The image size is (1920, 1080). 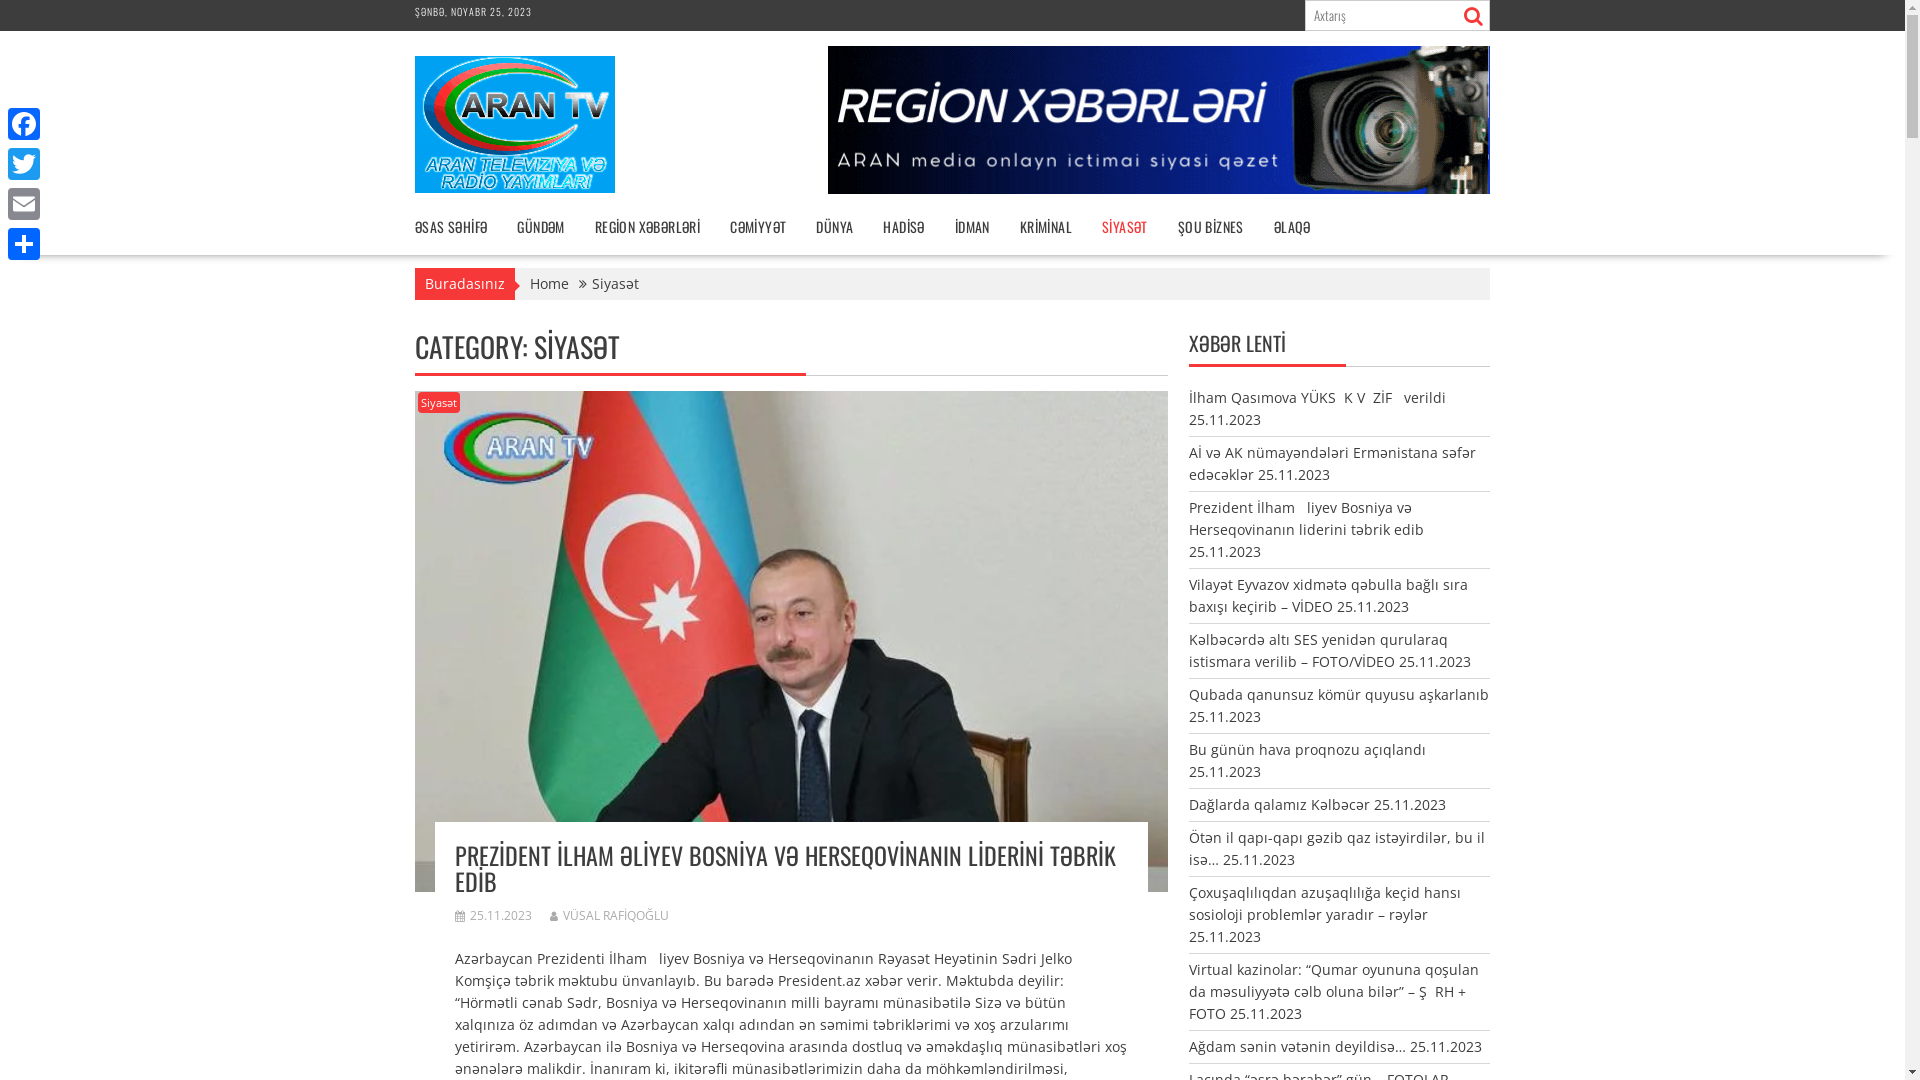 I want to click on Share, so click(x=24, y=244).